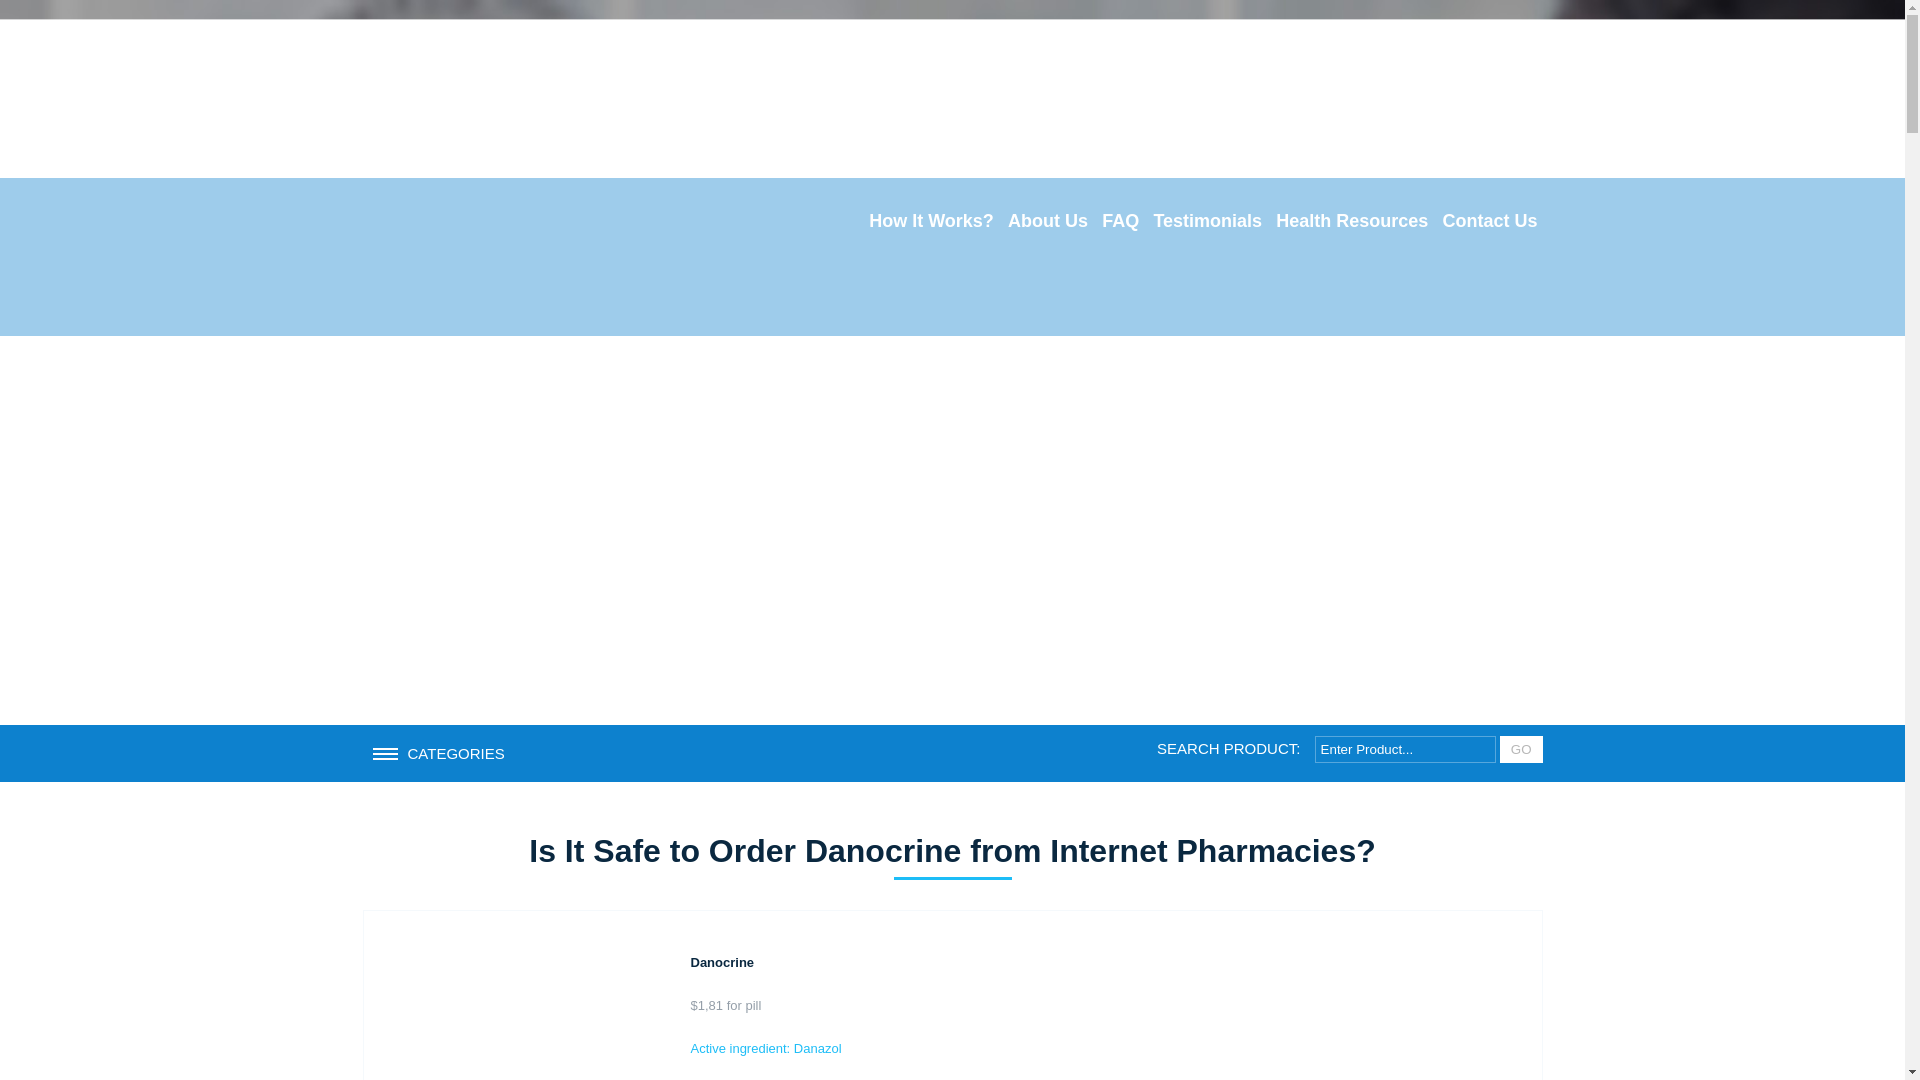 This screenshot has height=1080, width=1920. Describe the element at coordinates (1352, 221) in the screenshot. I see `Health Resources` at that location.